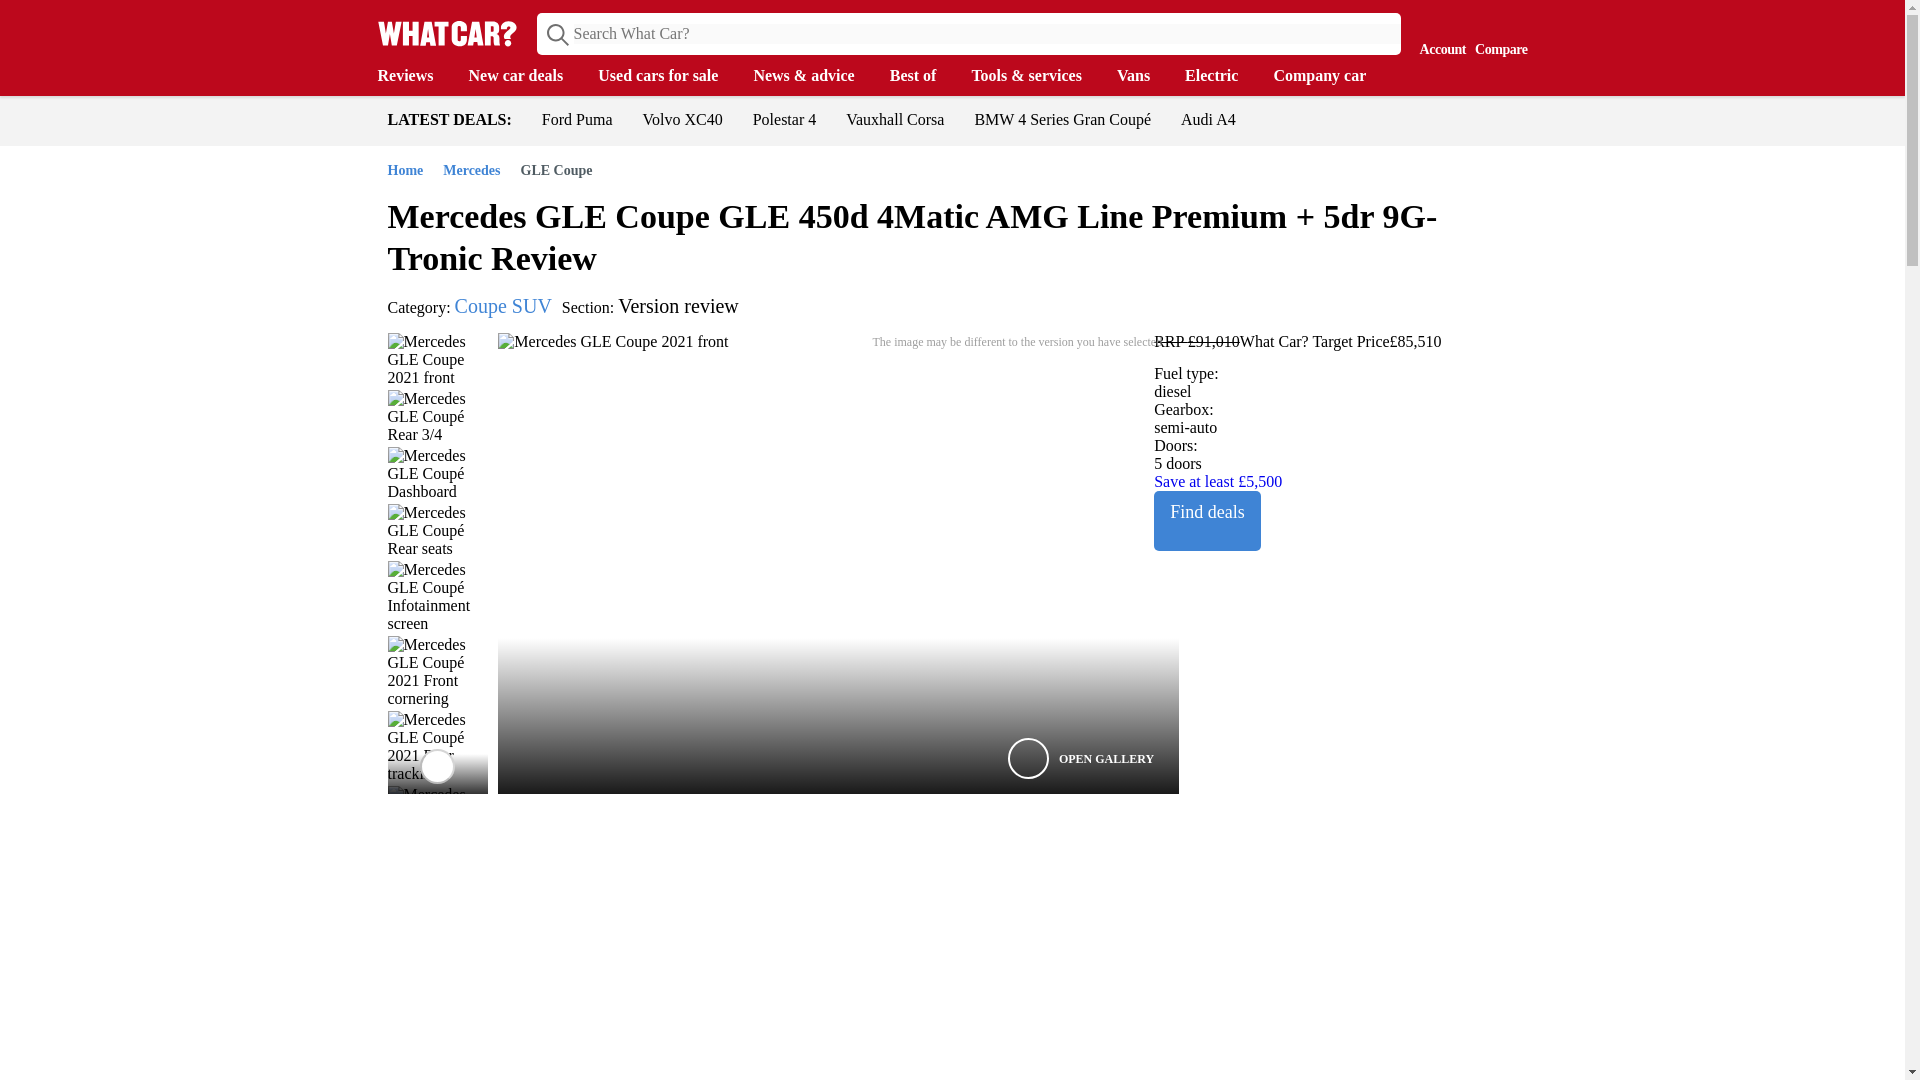  I want to click on Compare, so click(1496, 32).